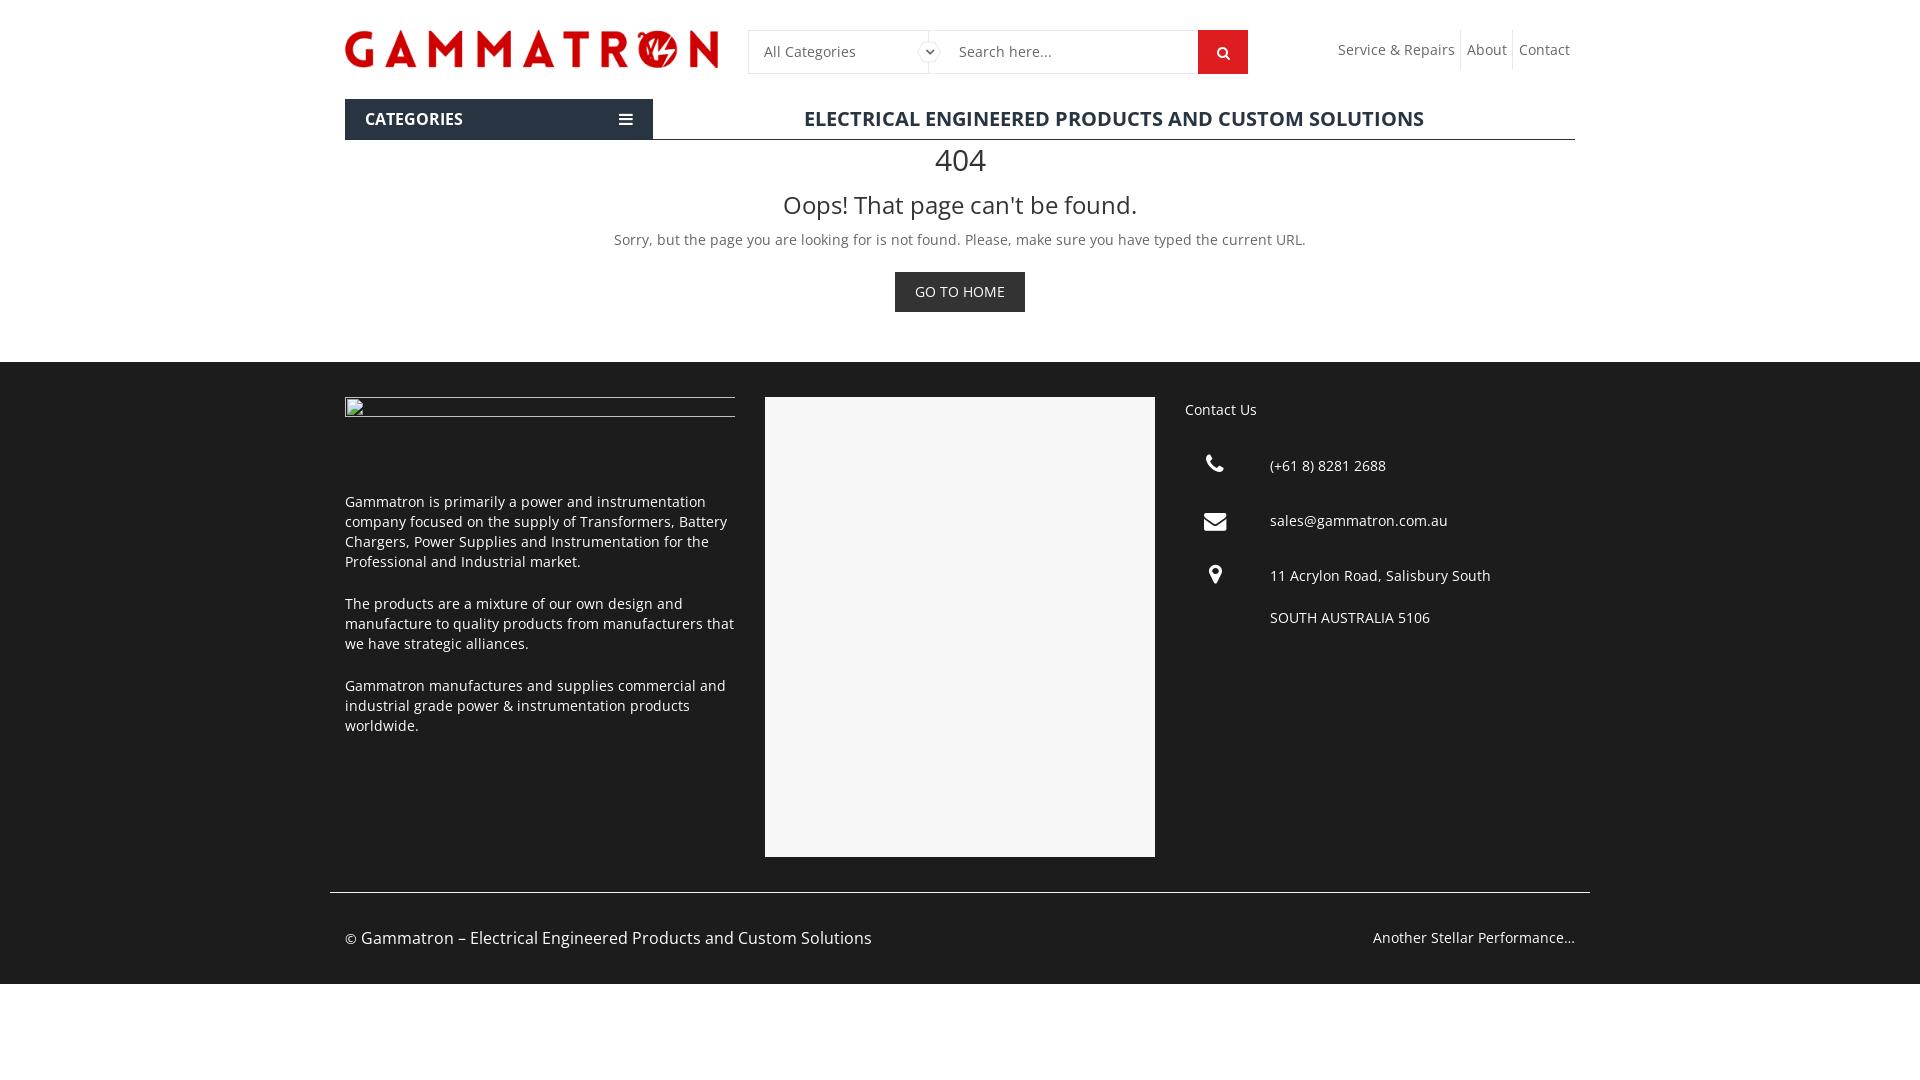  Describe the element at coordinates (1328, 466) in the screenshot. I see `(+61 8) 8281 2688` at that location.